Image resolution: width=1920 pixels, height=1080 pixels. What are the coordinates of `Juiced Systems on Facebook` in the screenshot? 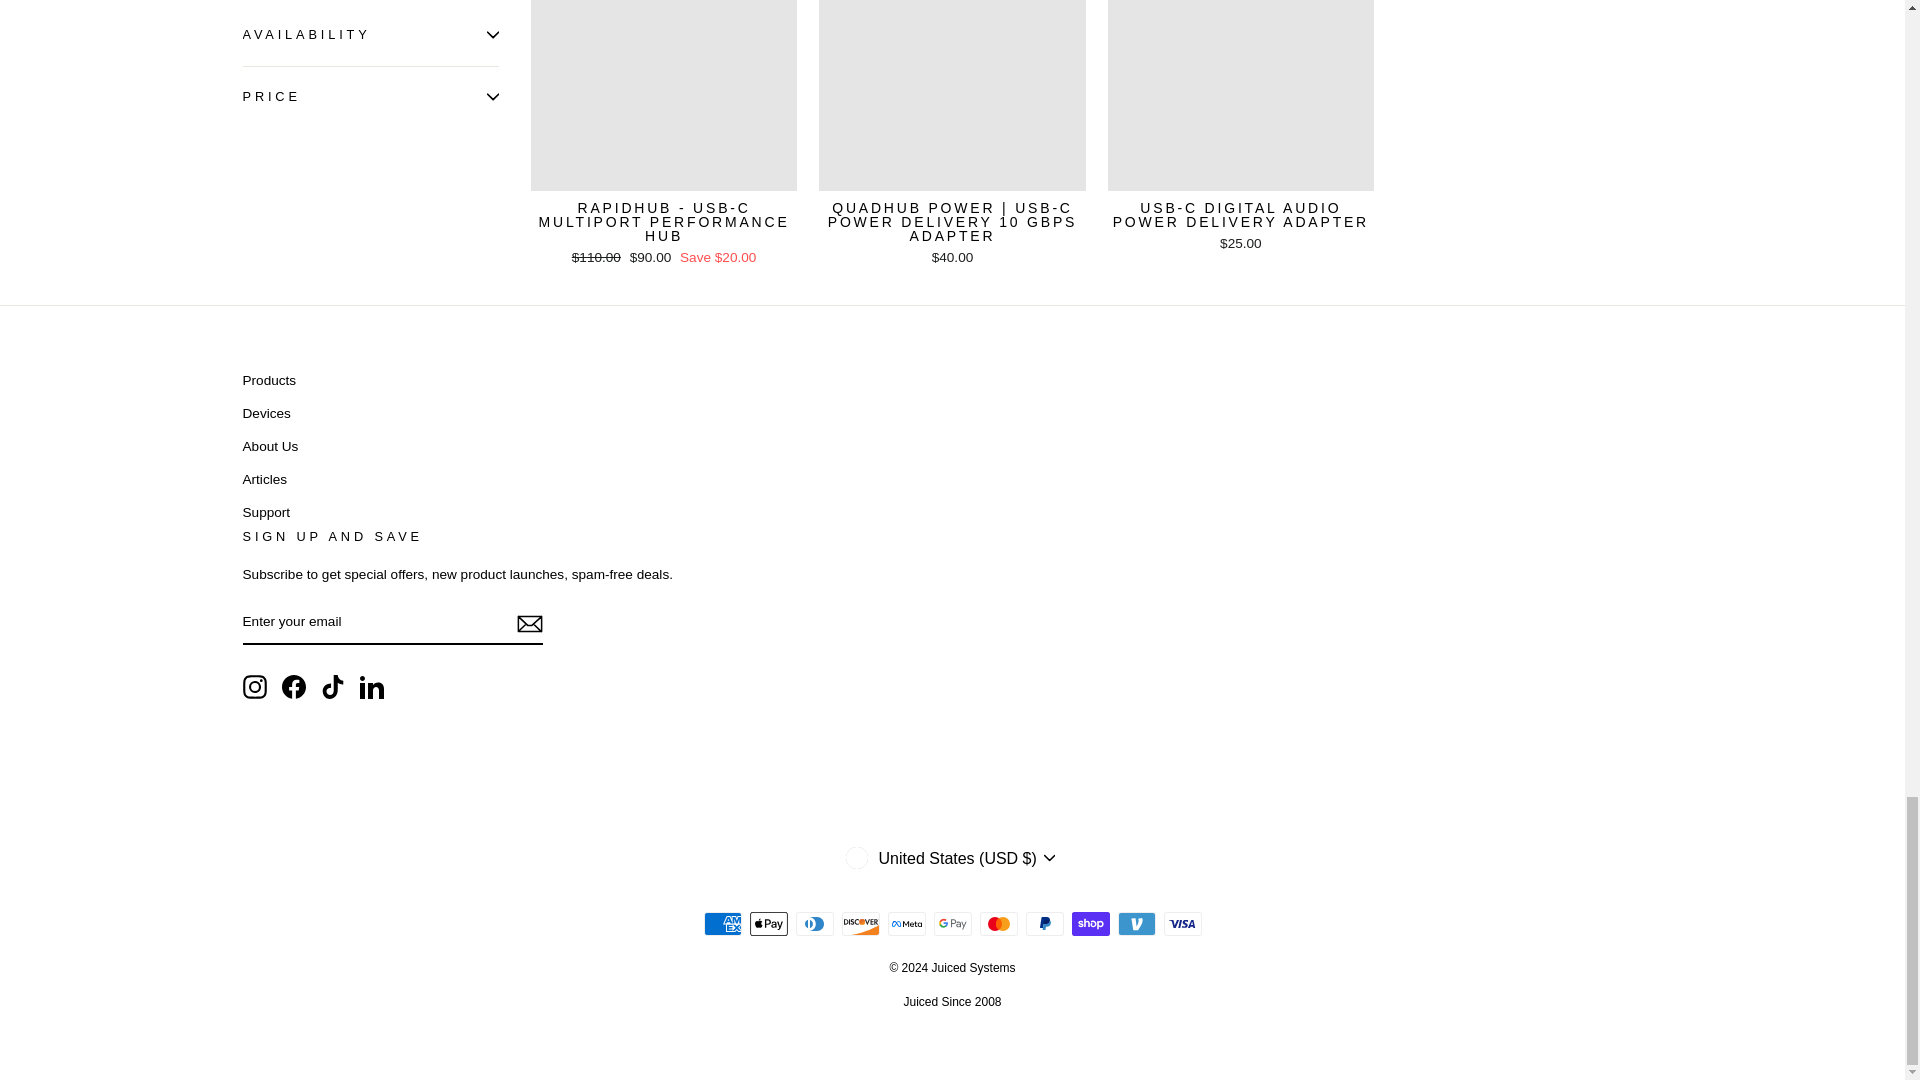 It's located at (294, 686).